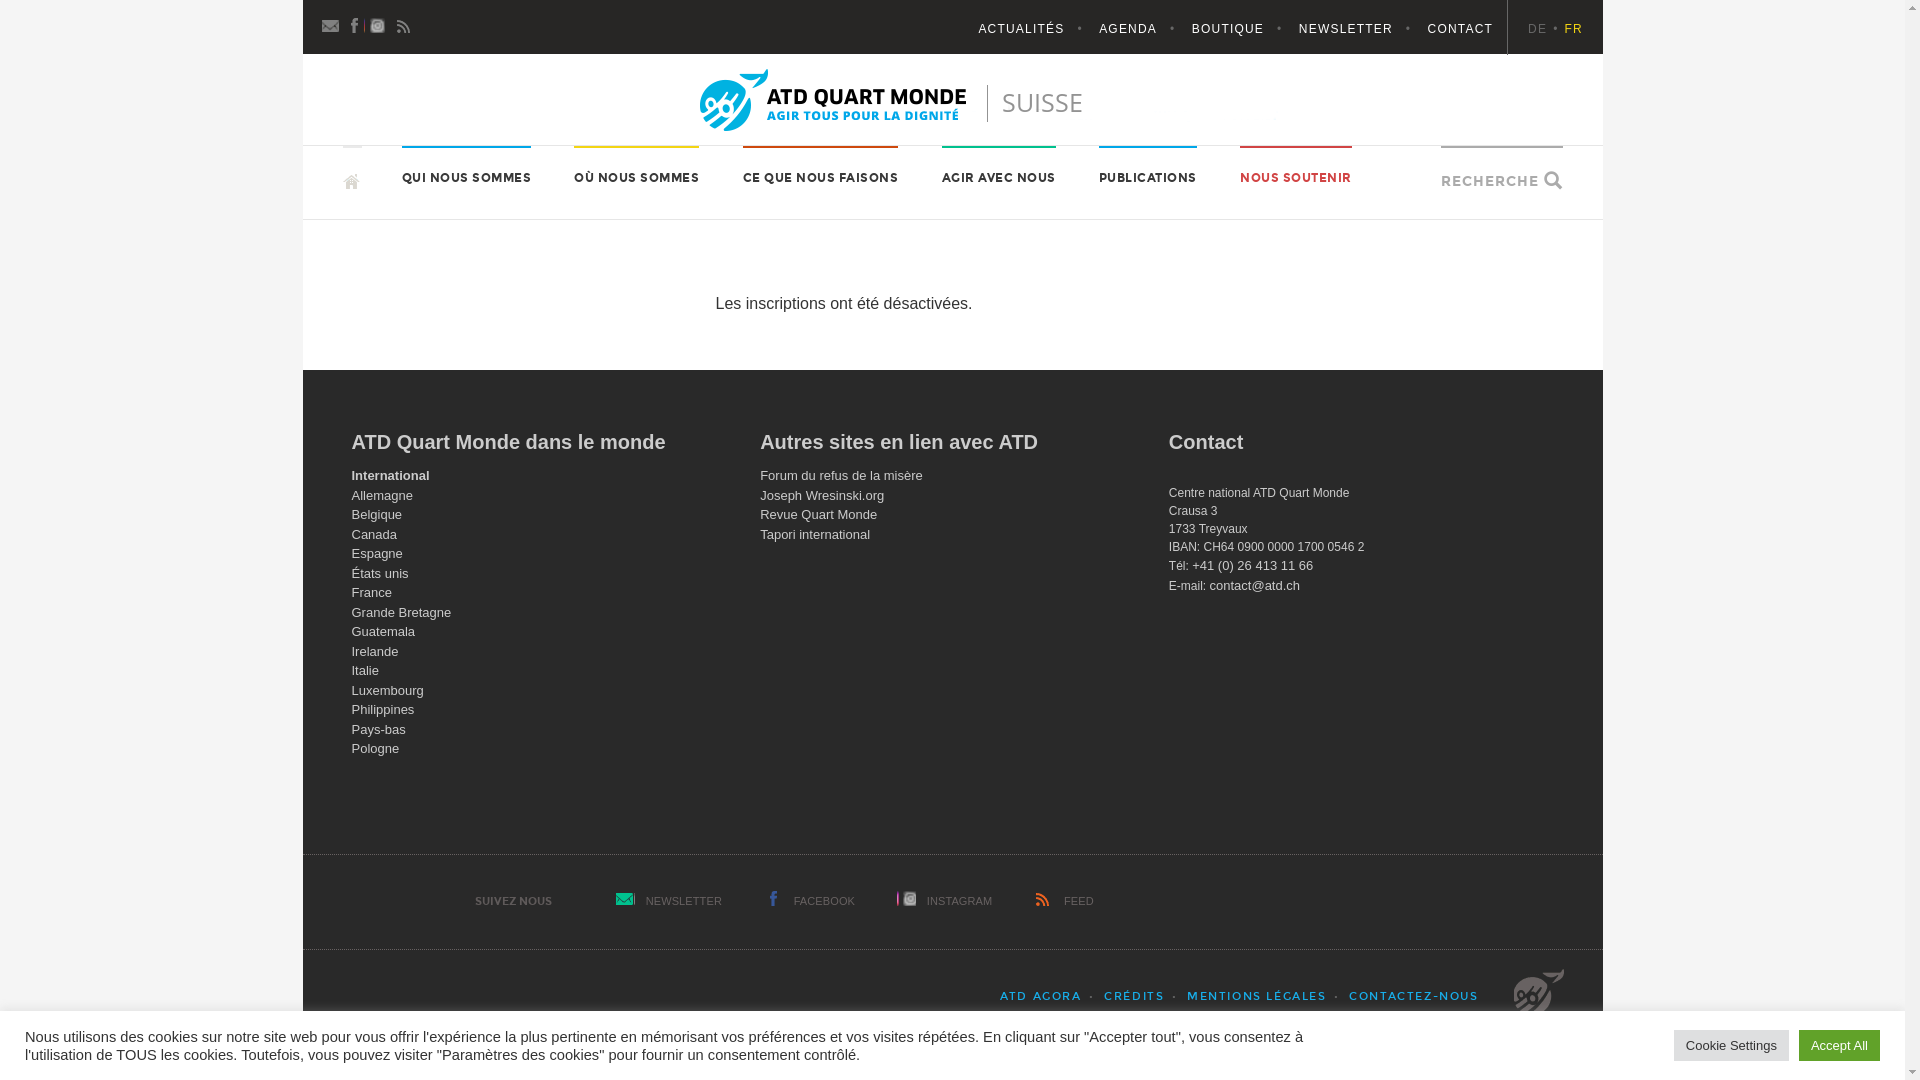 This screenshot has width=1920, height=1080. I want to click on BOUTIQUE, so click(1244, 29).